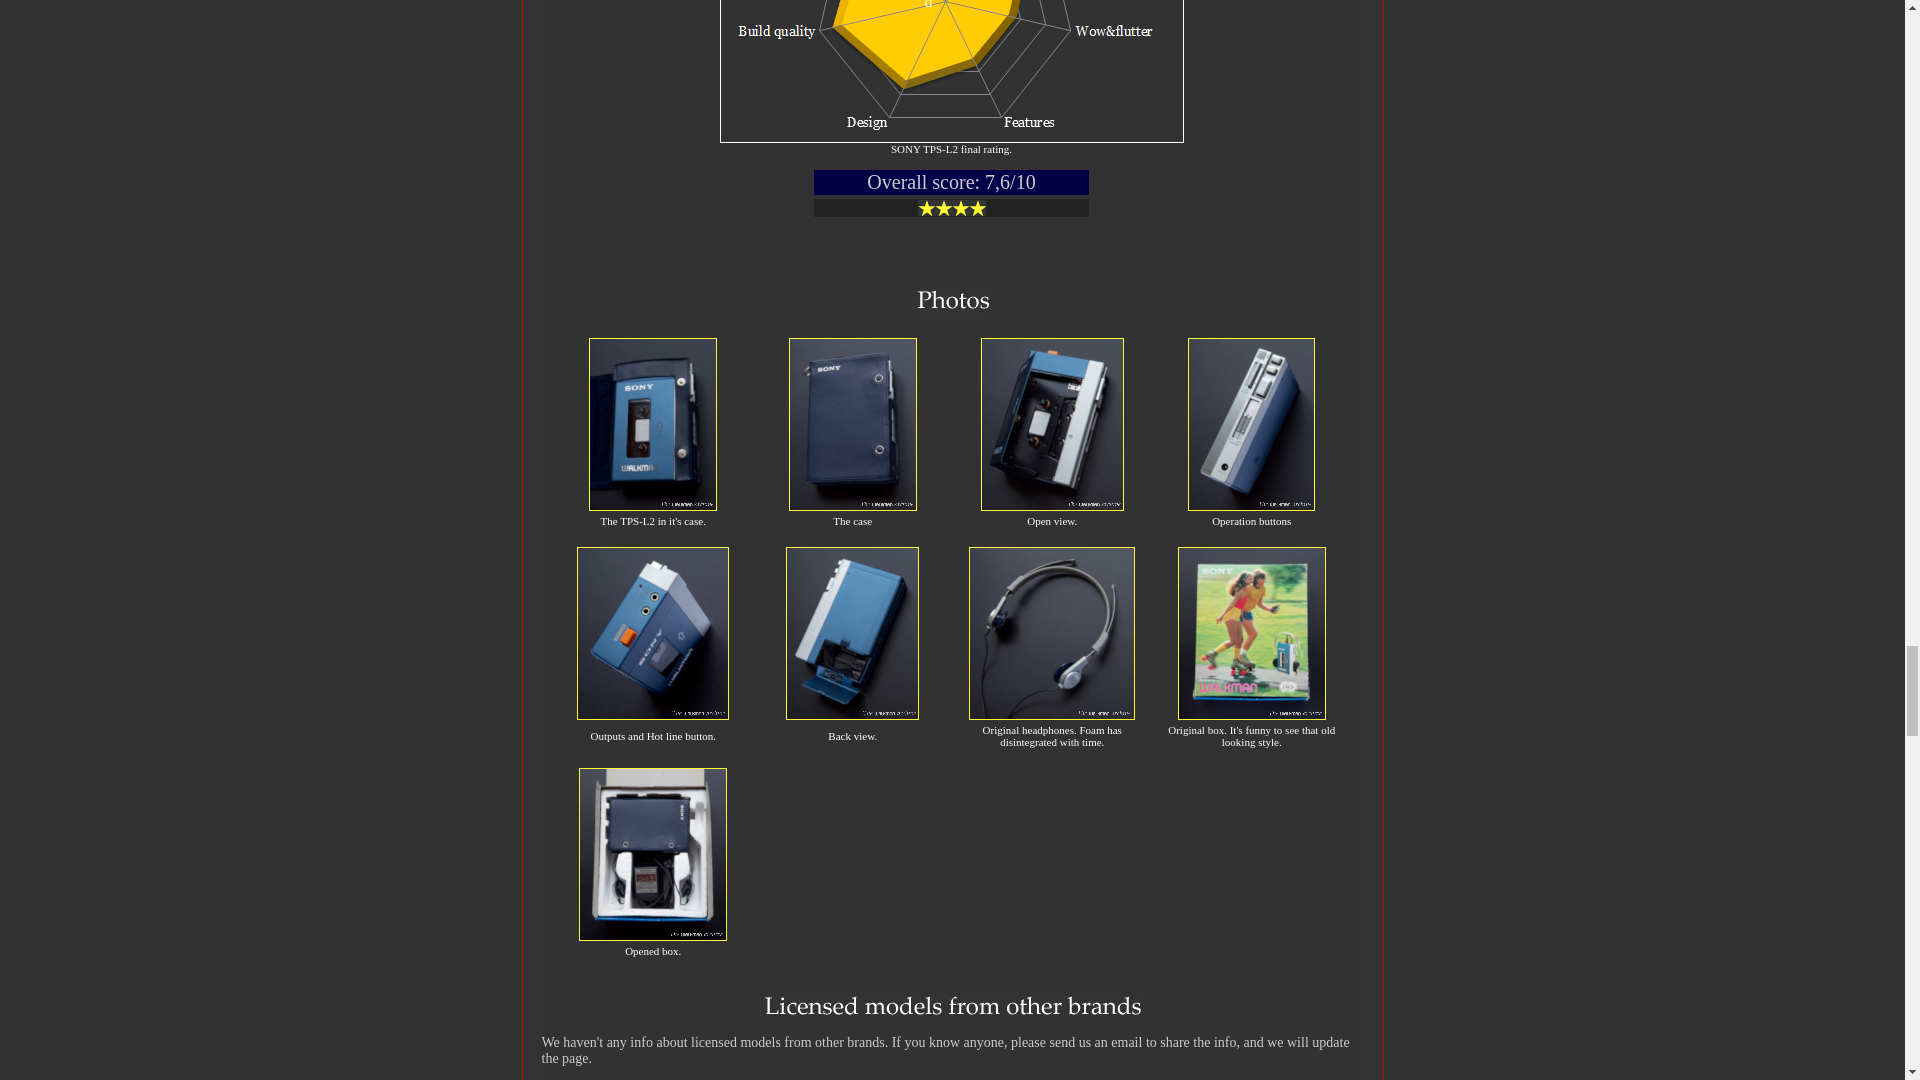 The height and width of the screenshot is (1080, 1920). Describe the element at coordinates (1052, 507) in the screenshot. I see `Open view.` at that location.